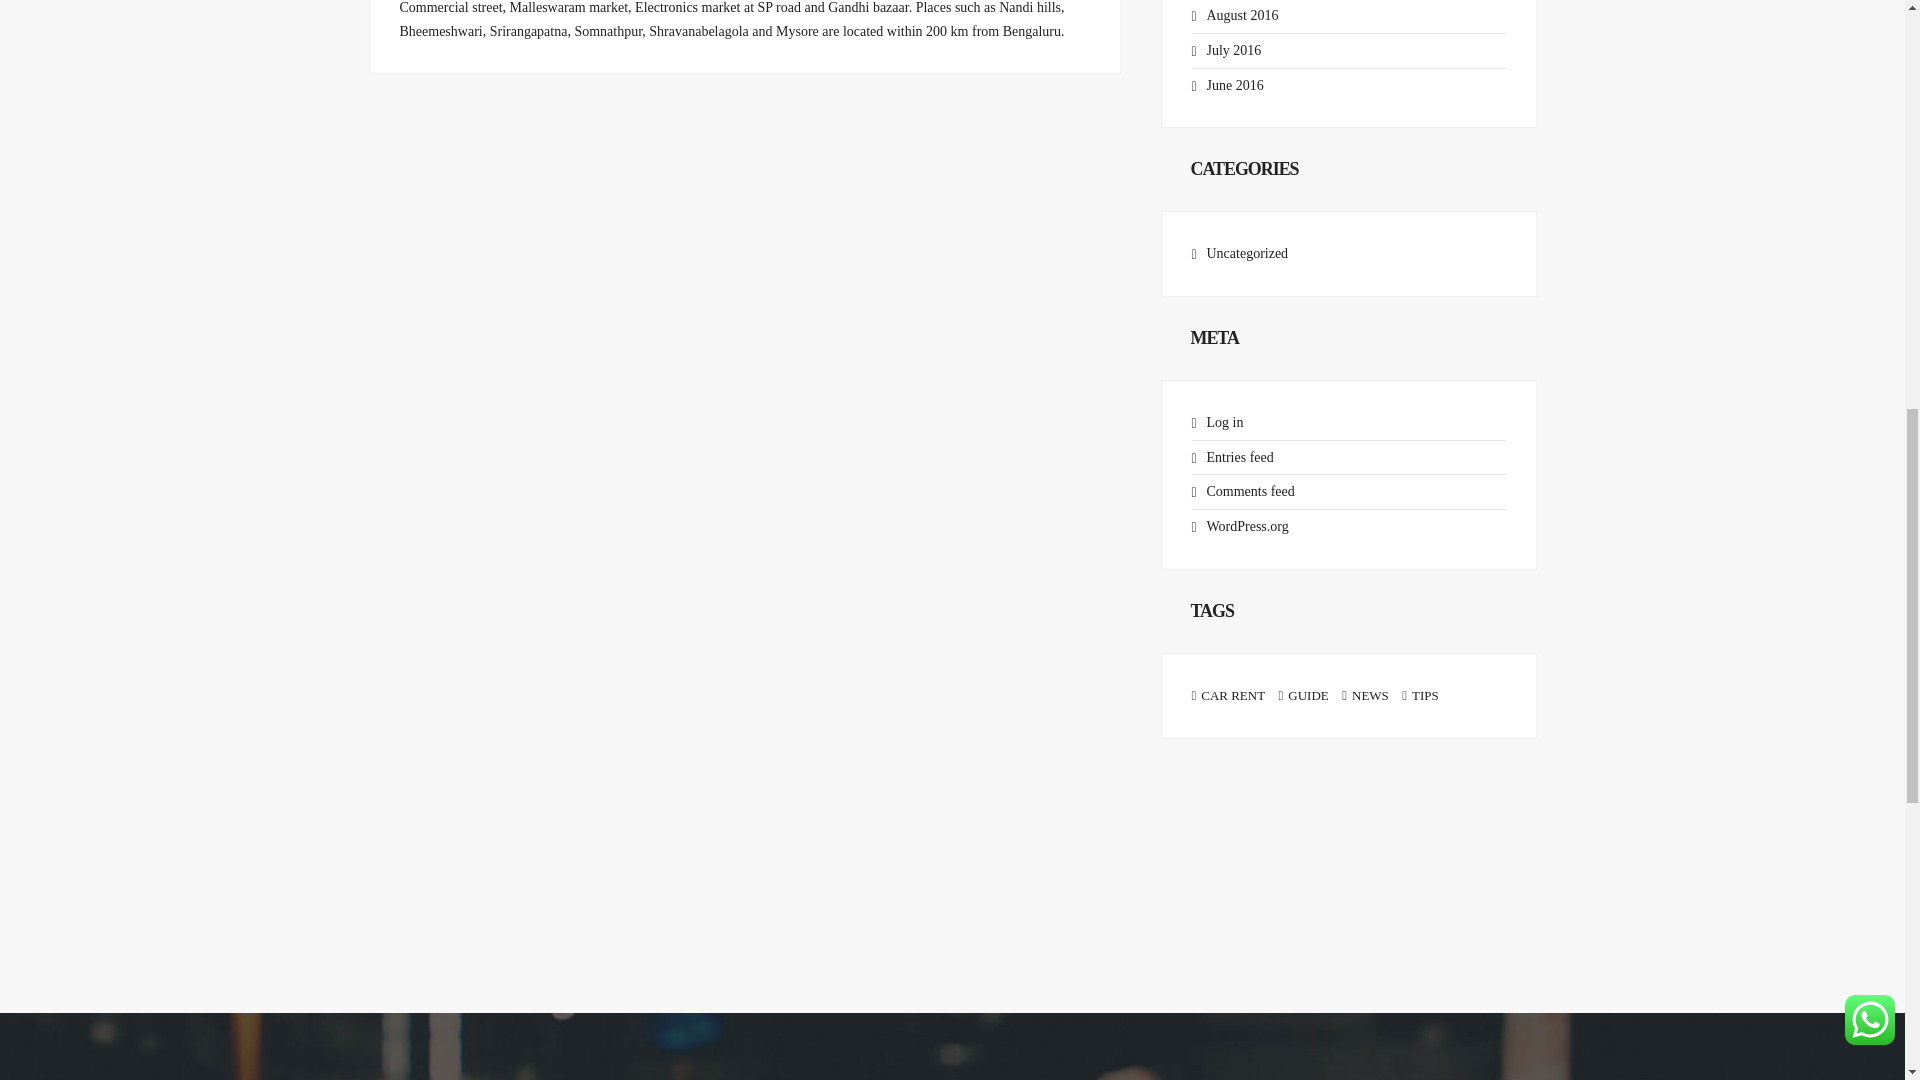  What do you see at coordinates (1250, 490) in the screenshot?
I see `Comments feed` at bounding box center [1250, 490].